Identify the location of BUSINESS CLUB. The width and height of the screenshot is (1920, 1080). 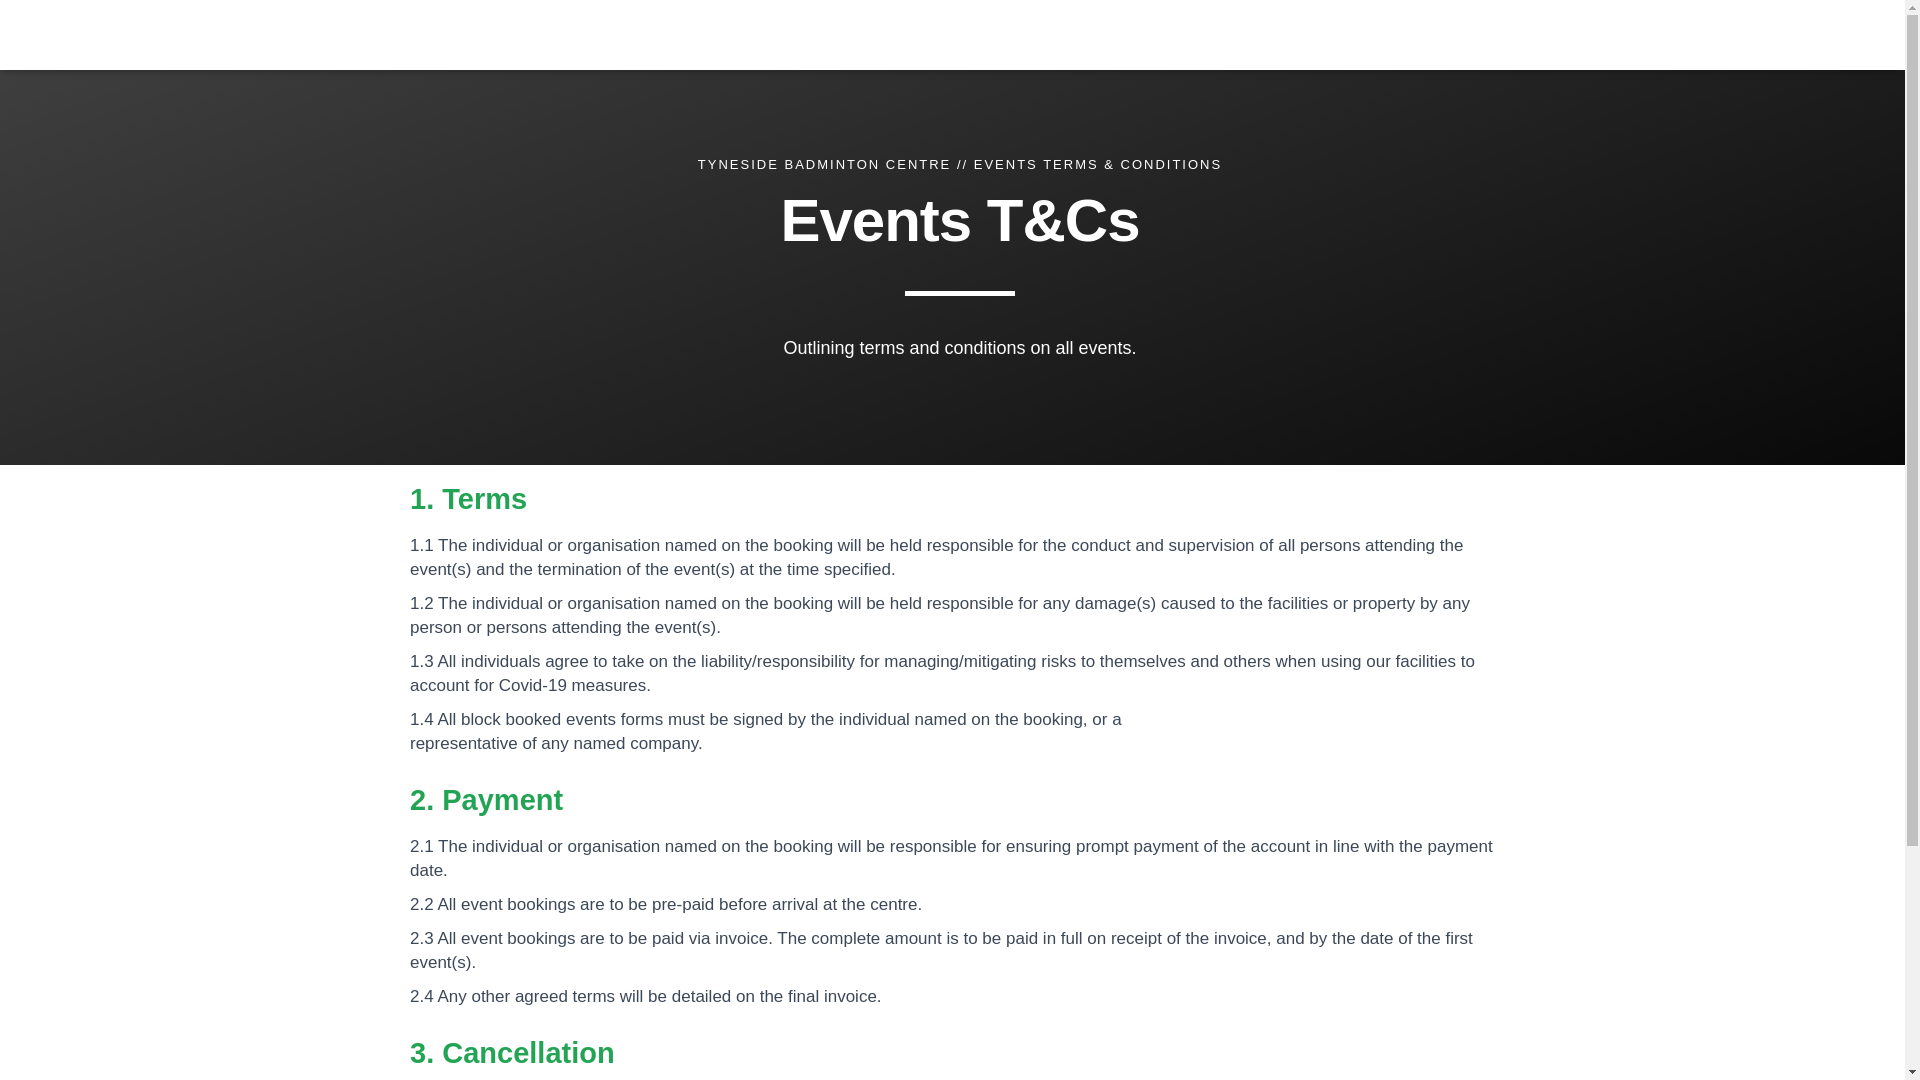
(1248, 34).